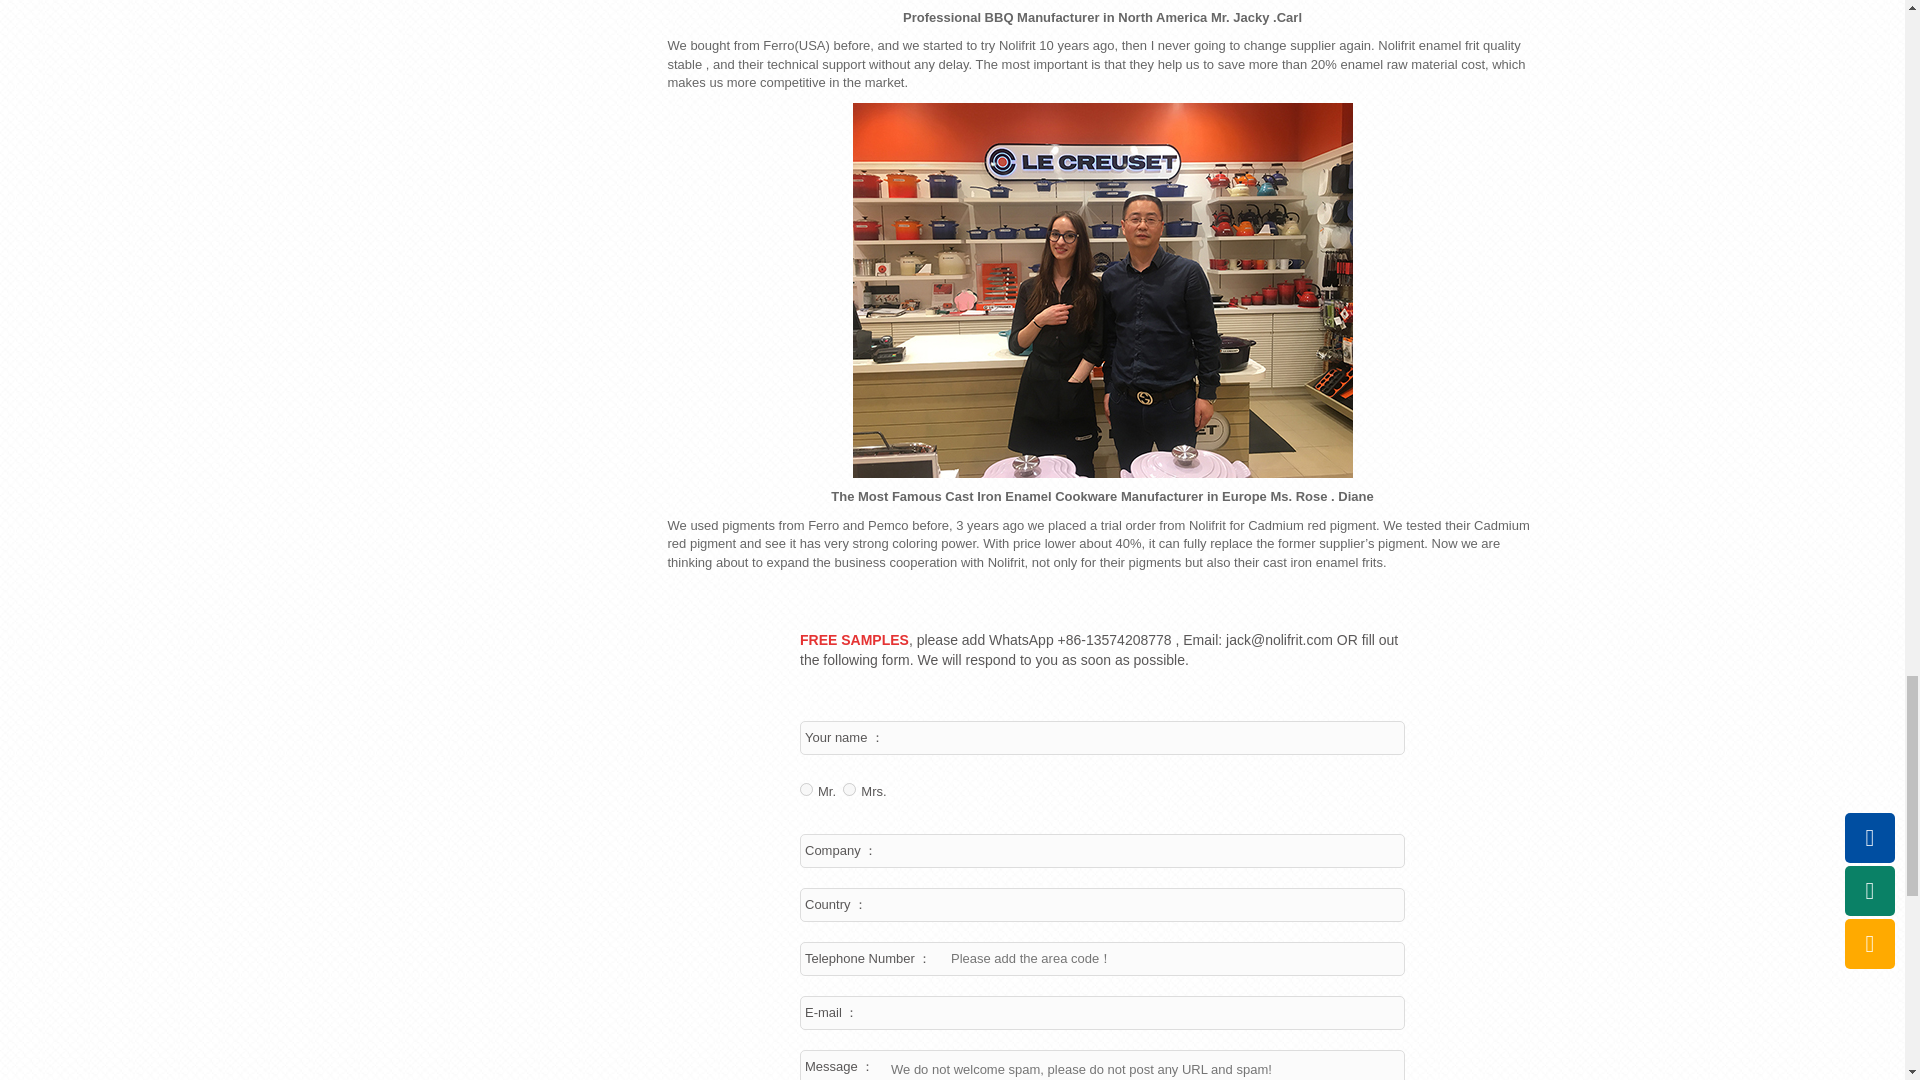 The height and width of the screenshot is (1080, 1920). What do you see at coordinates (849, 789) in the screenshot?
I see `0` at bounding box center [849, 789].